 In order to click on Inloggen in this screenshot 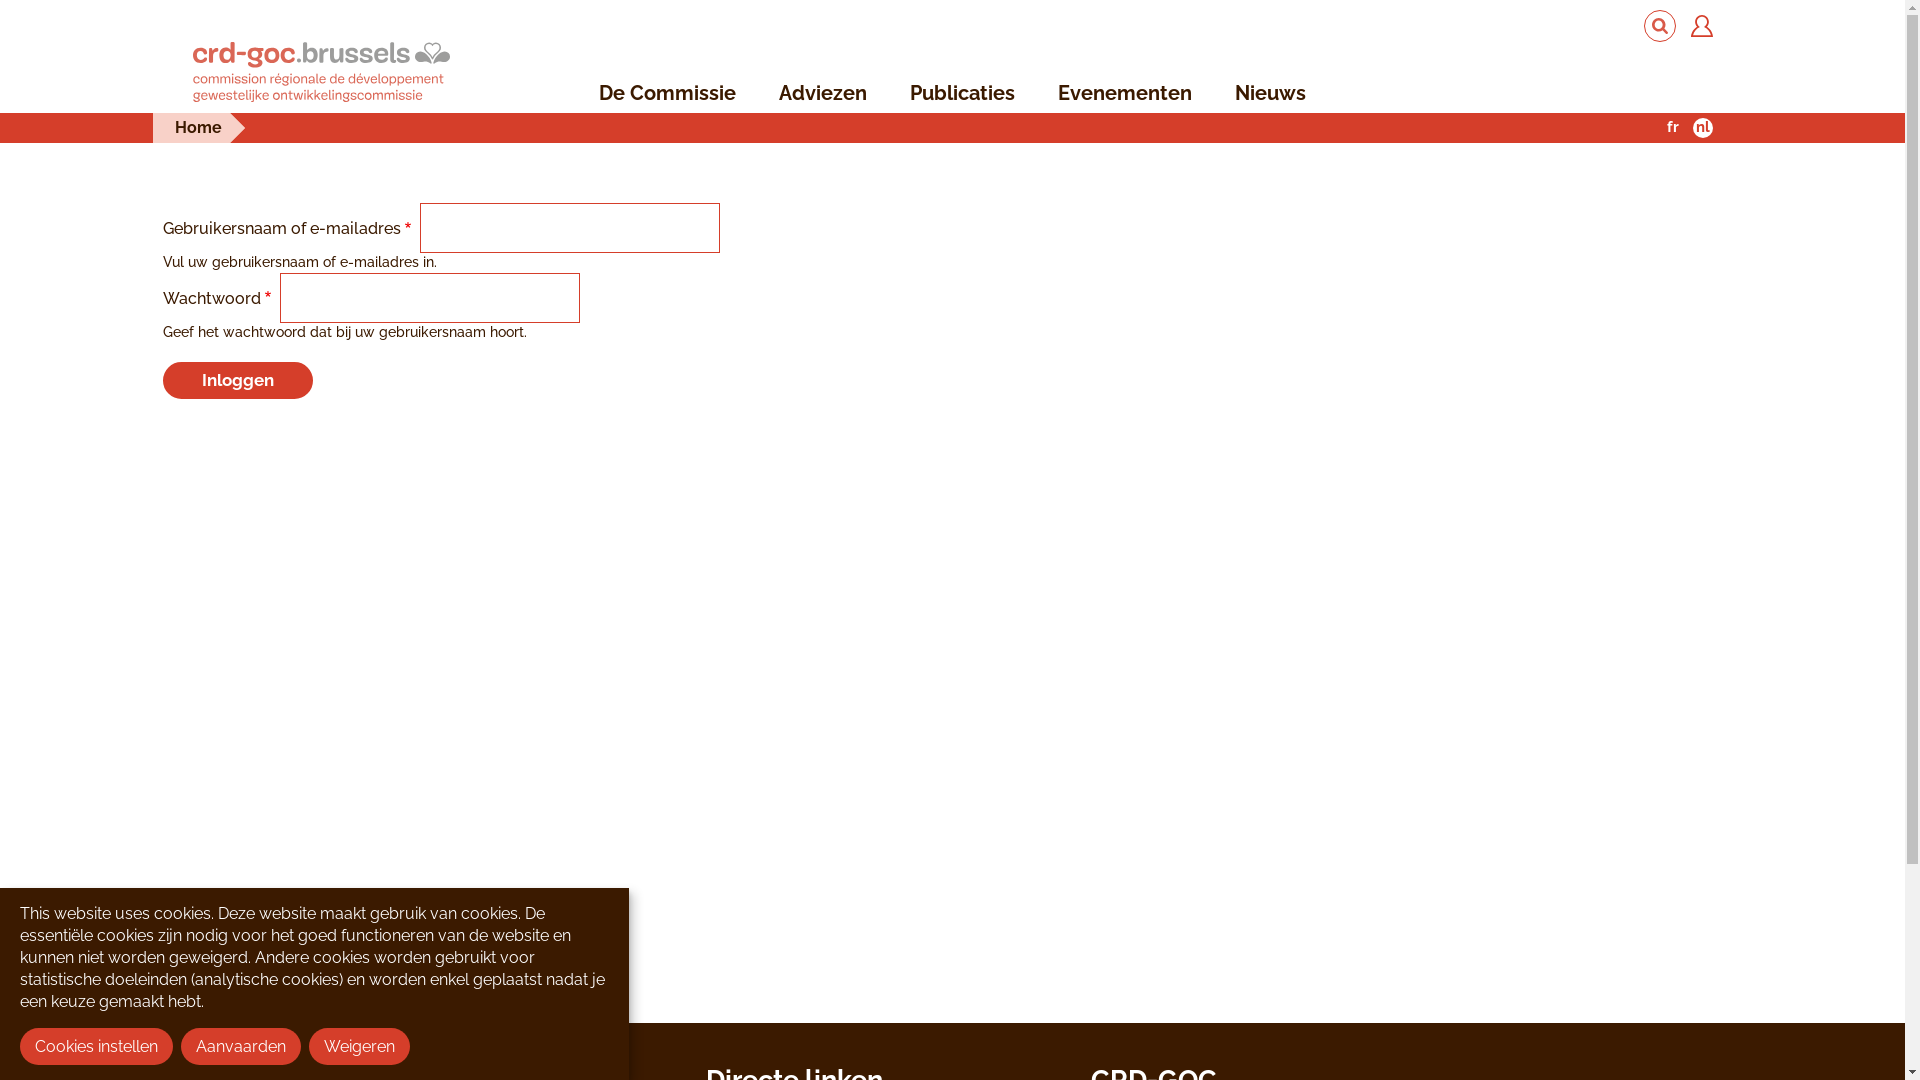, I will do `click(121, 1029)`.